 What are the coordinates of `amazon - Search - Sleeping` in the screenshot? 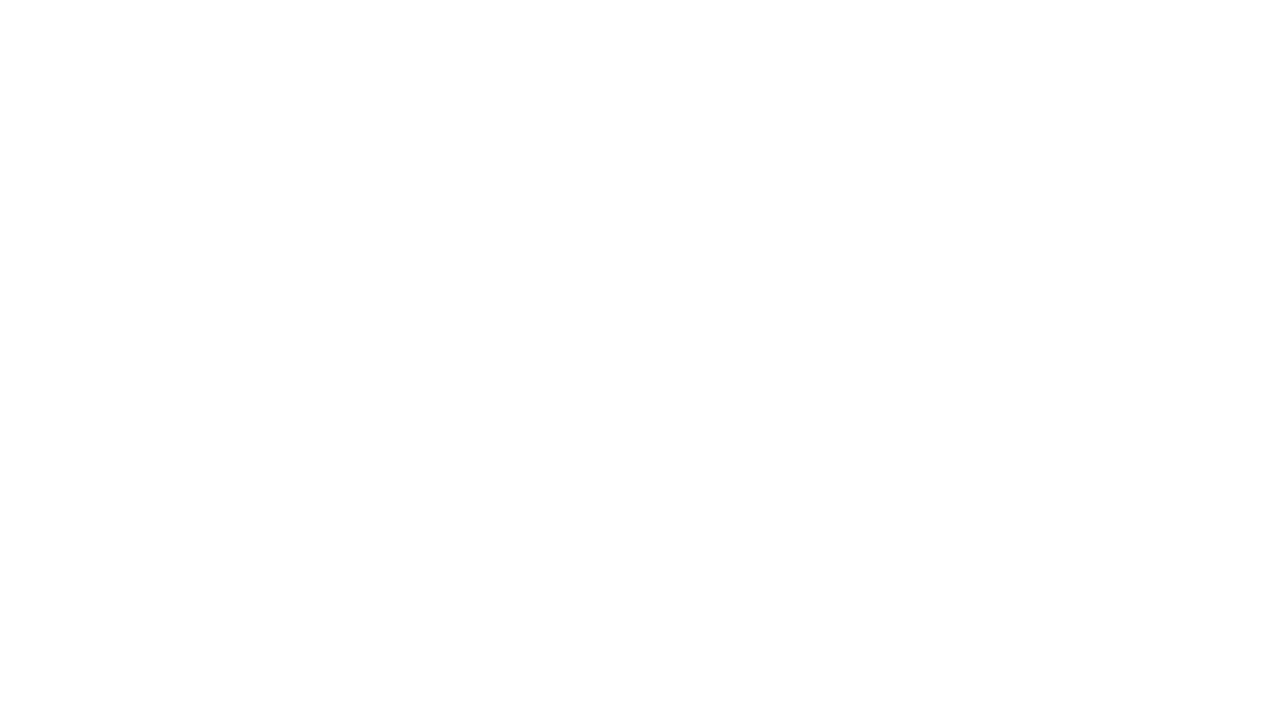 It's located at (53, 18).